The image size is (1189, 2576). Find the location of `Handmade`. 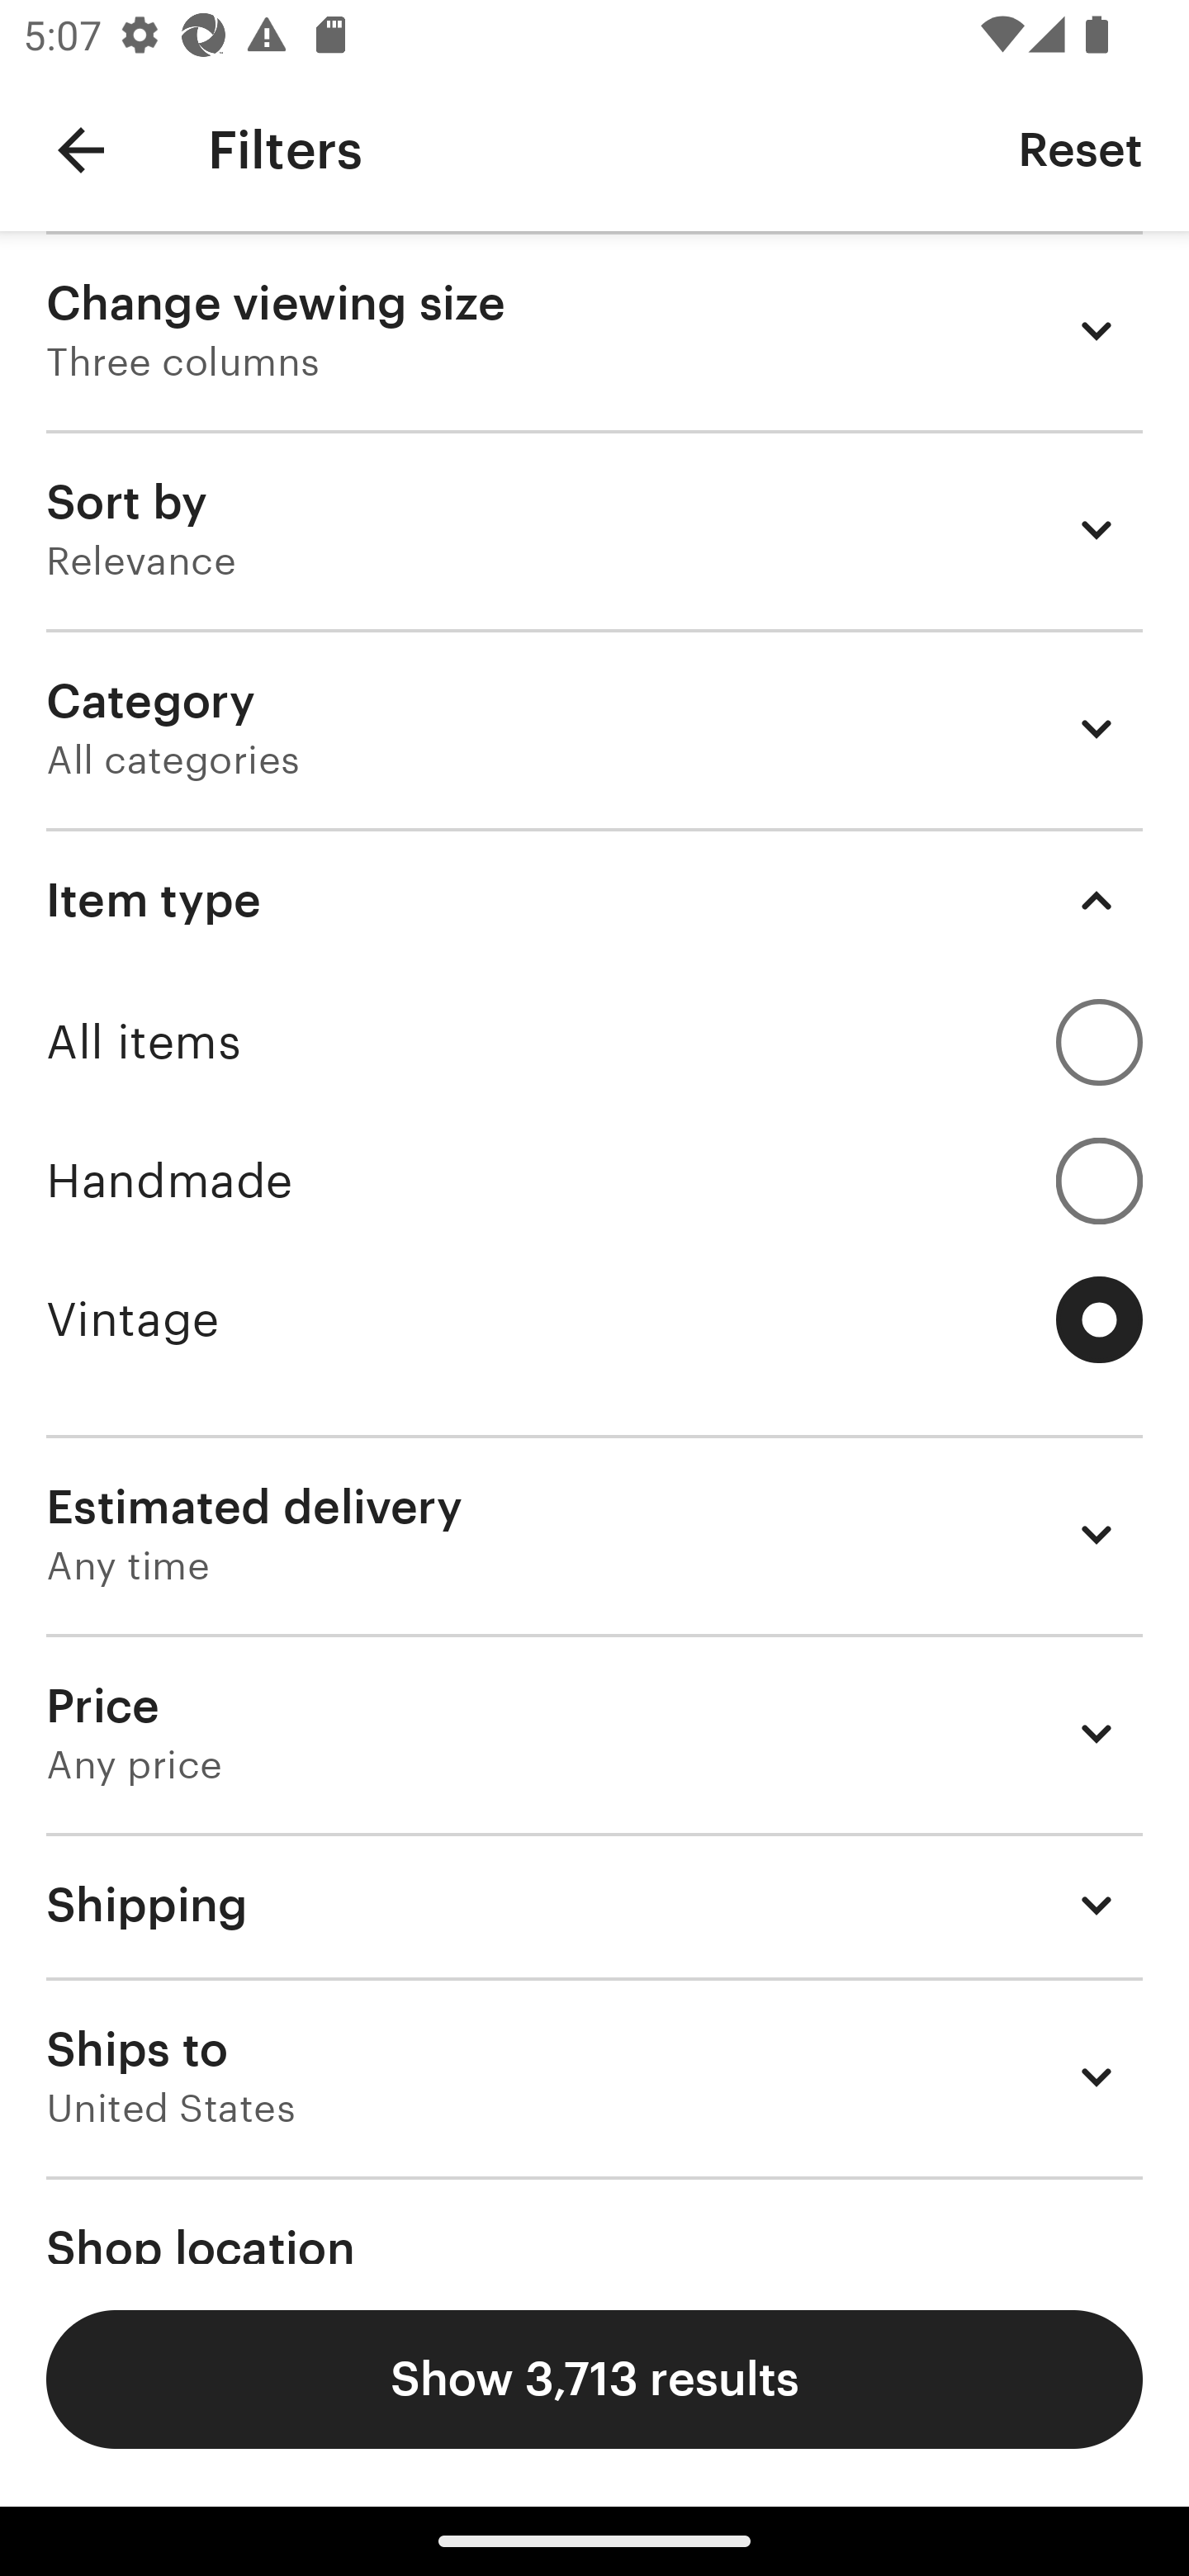

Handmade is located at coordinates (594, 1179).